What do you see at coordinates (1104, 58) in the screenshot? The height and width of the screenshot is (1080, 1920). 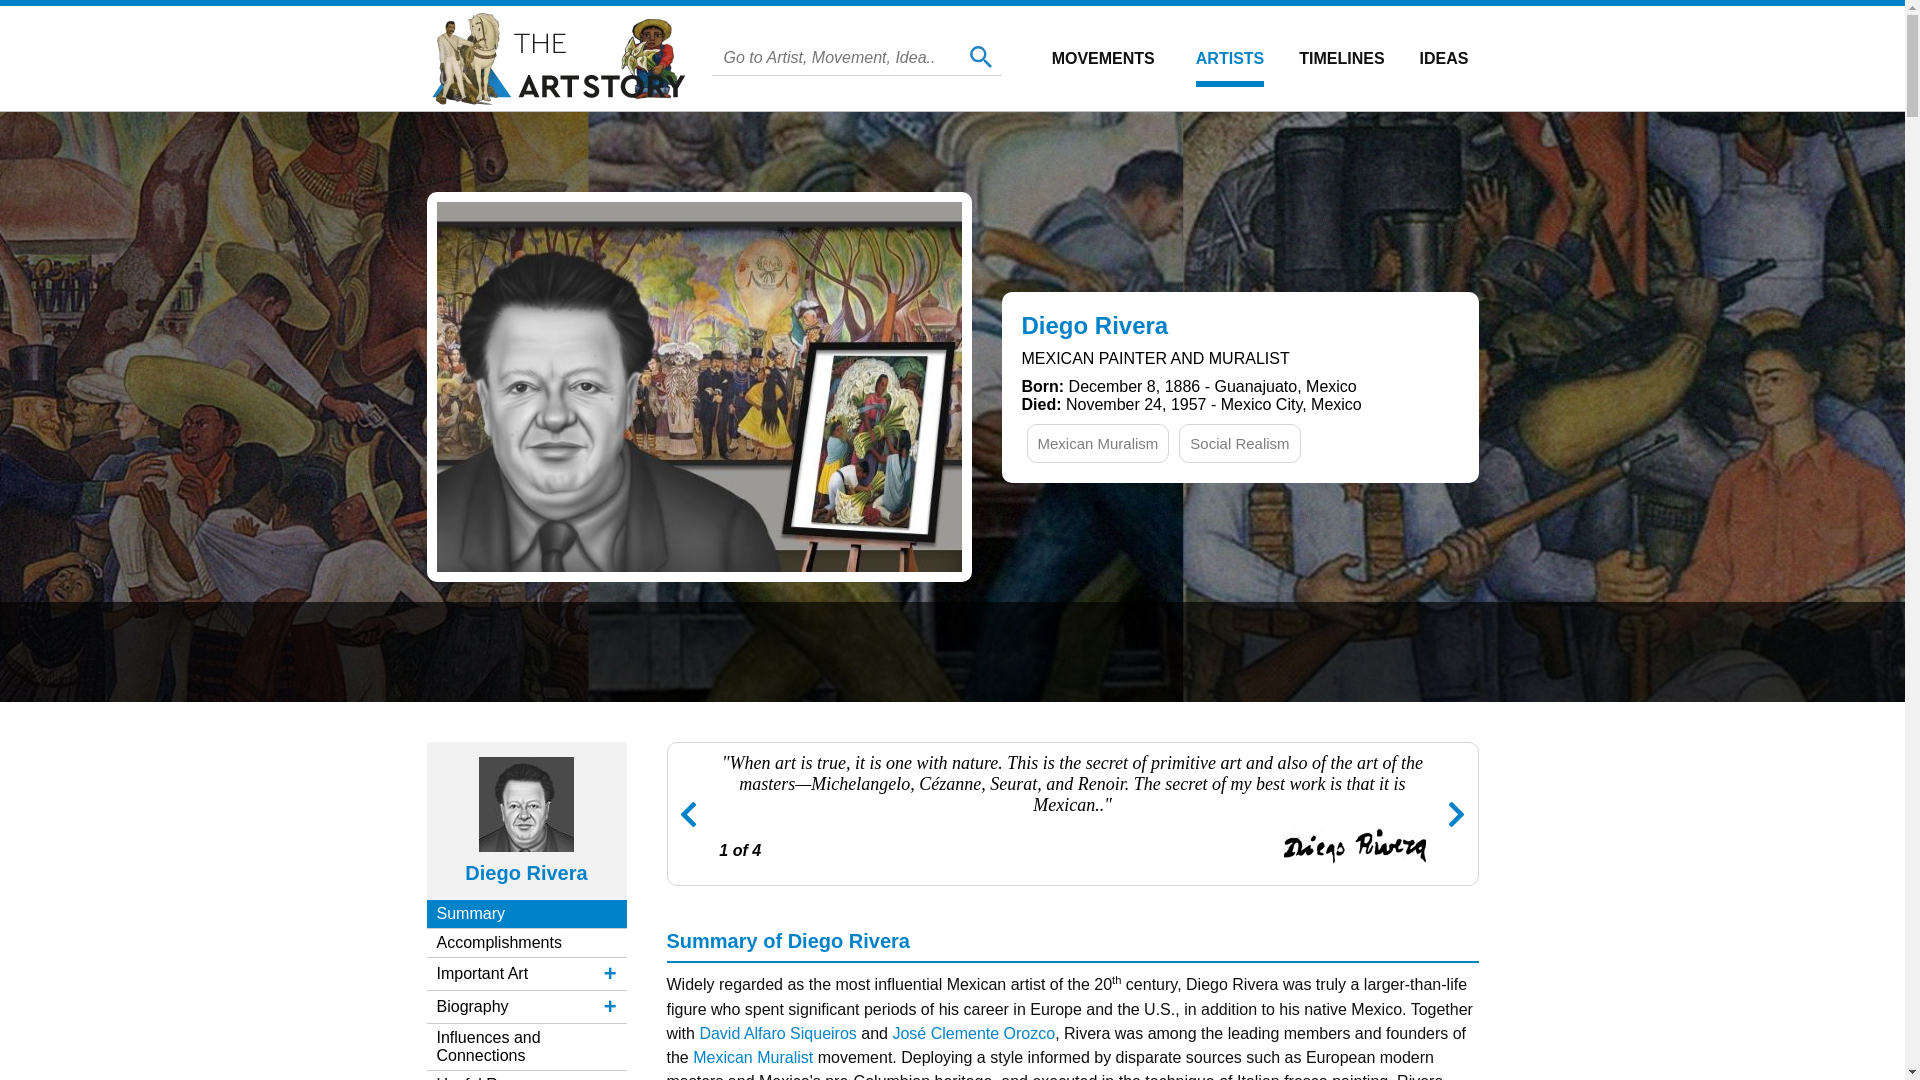 I see `MOVEMENTS` at bounding box center [1104, 58].